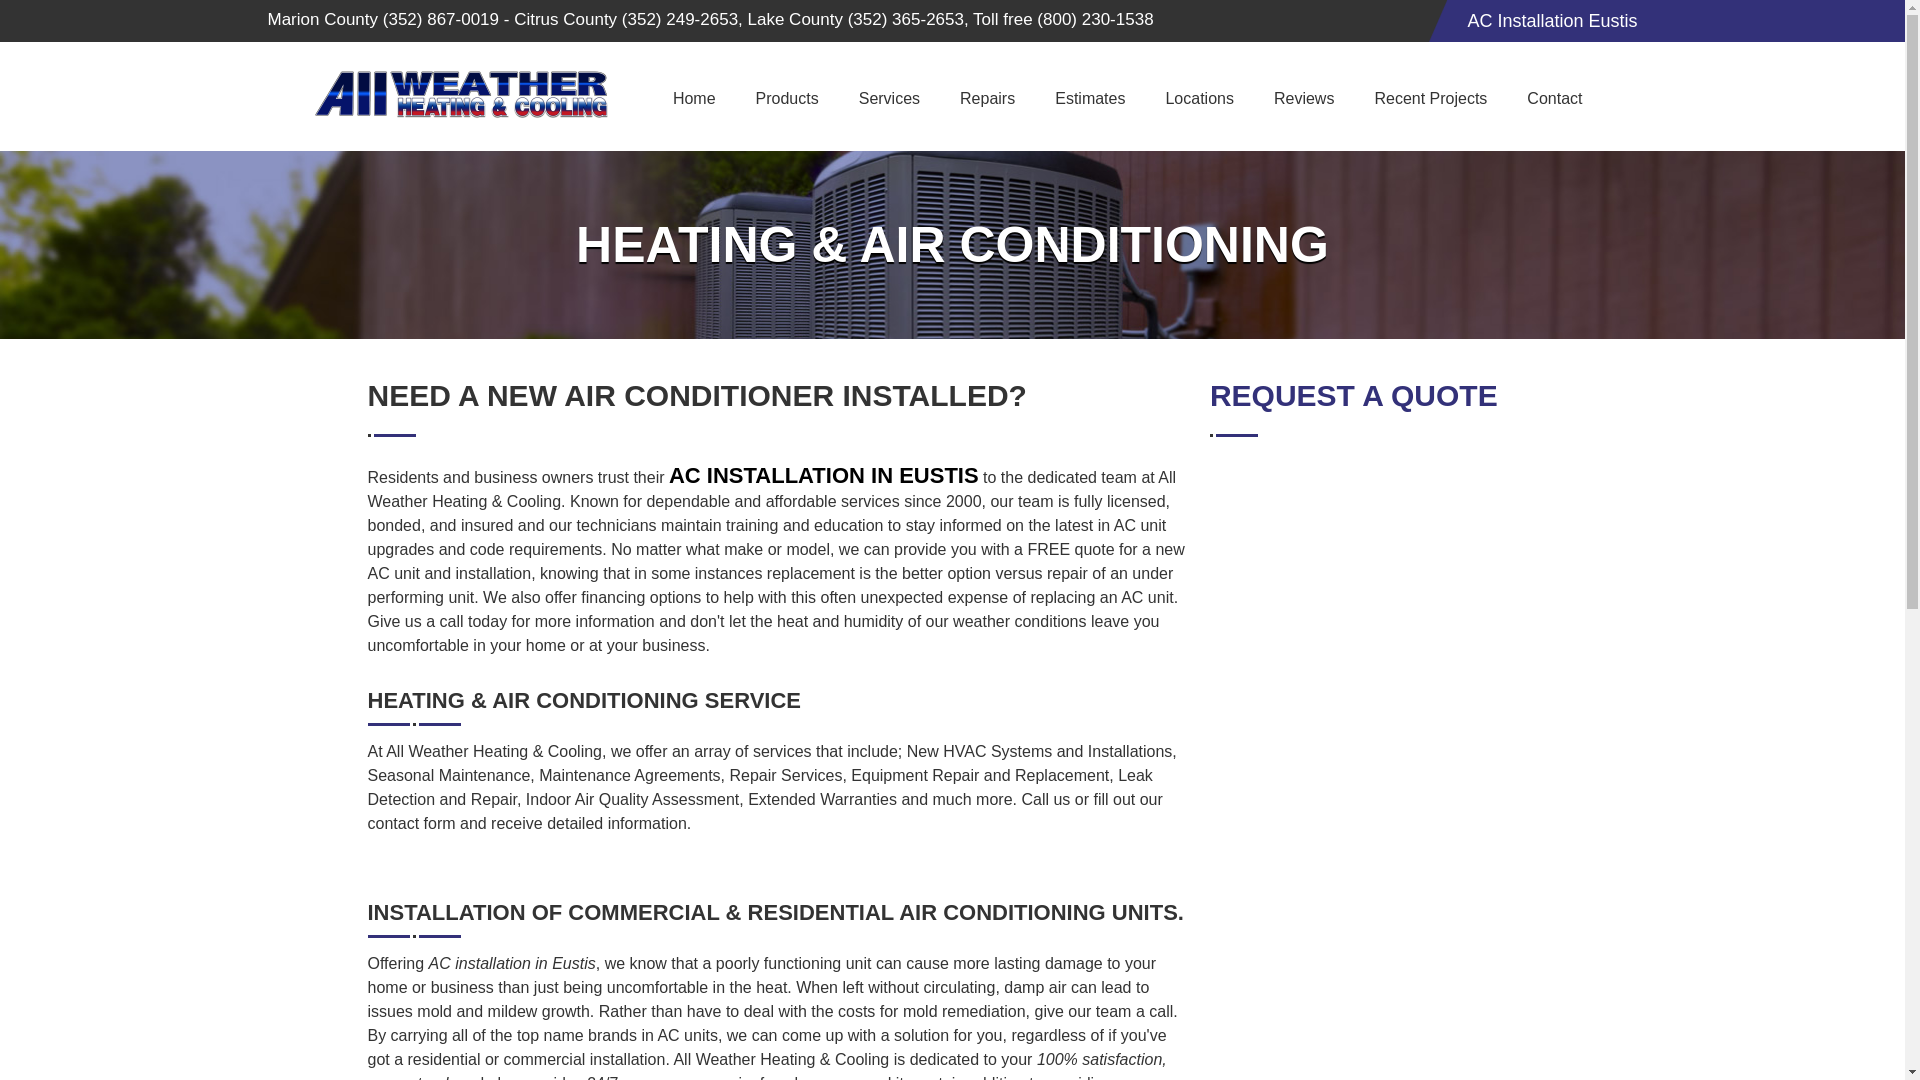  What do you see at coordinates (1089, 98) in the screenshot?
I see `Estimates` at bounding box center [1089, 98].